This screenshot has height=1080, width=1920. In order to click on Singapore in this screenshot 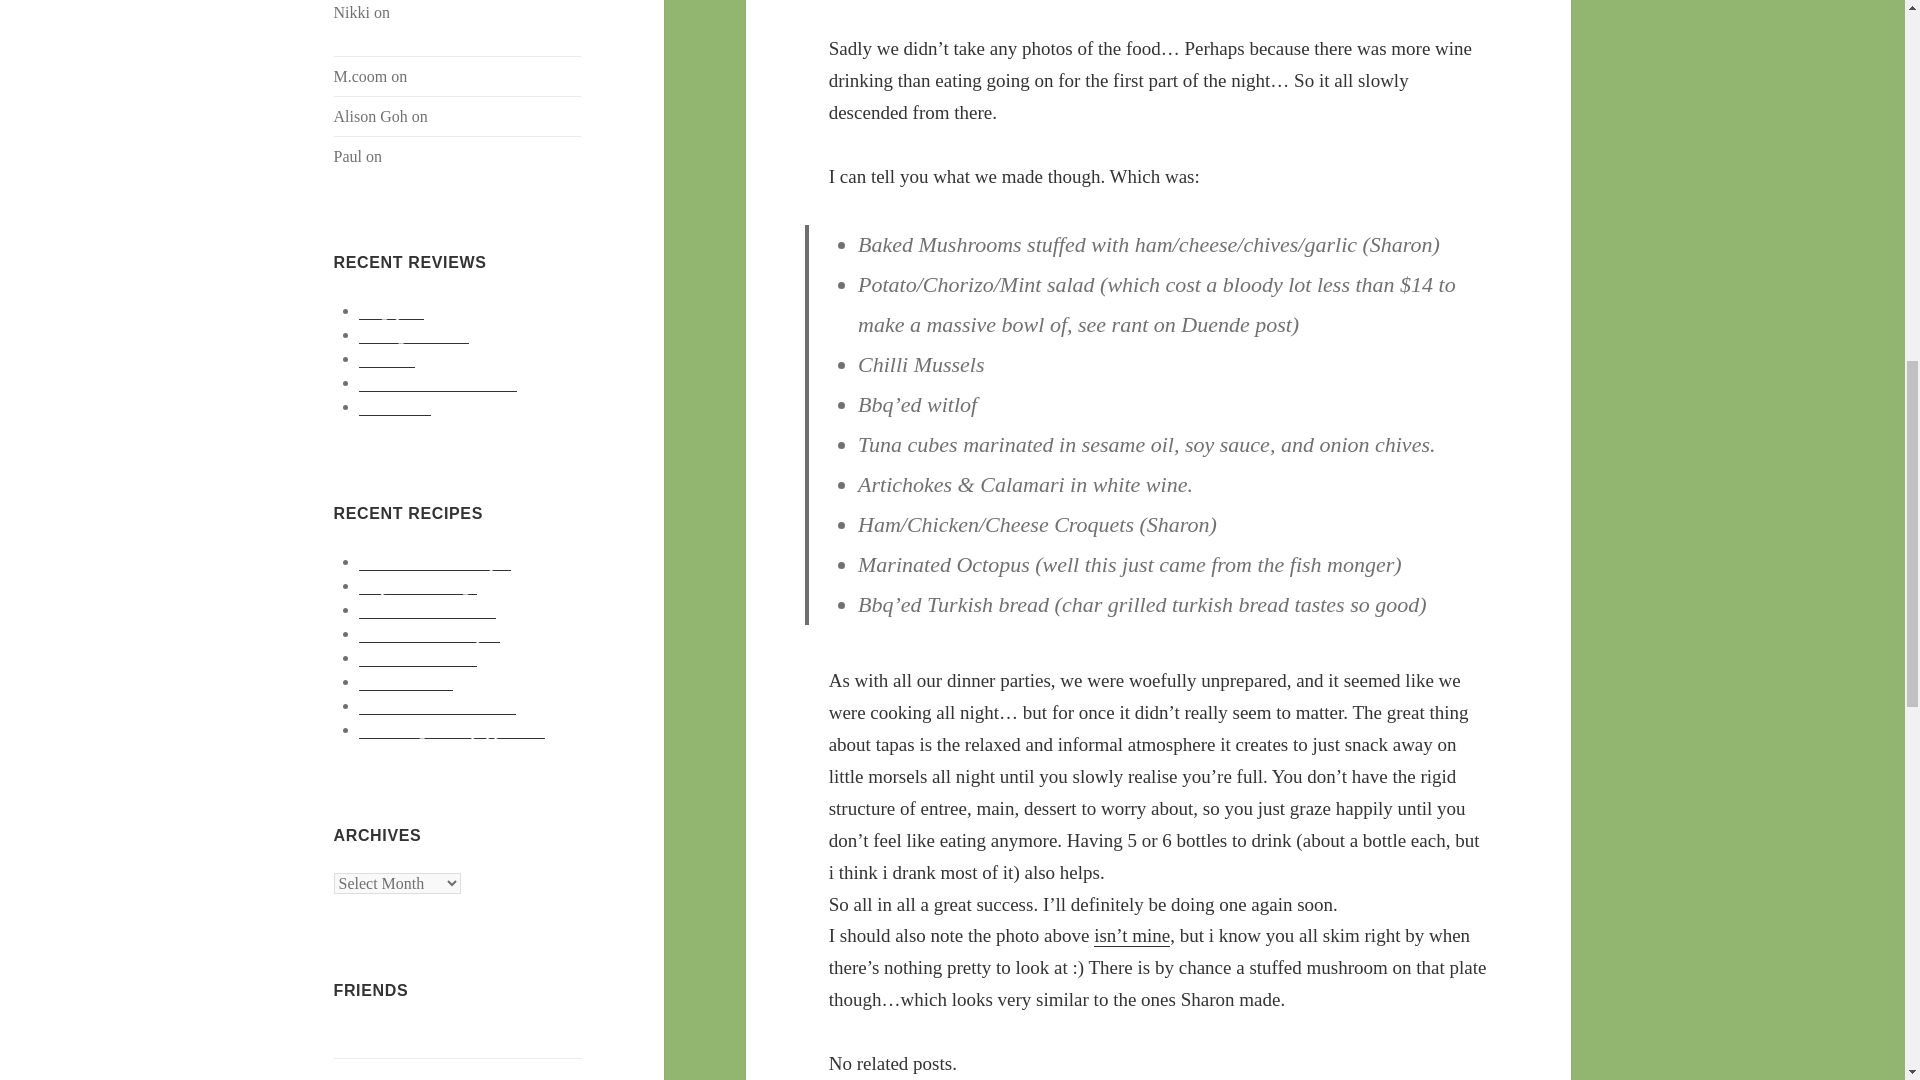, I will do `click(392, 310)`.